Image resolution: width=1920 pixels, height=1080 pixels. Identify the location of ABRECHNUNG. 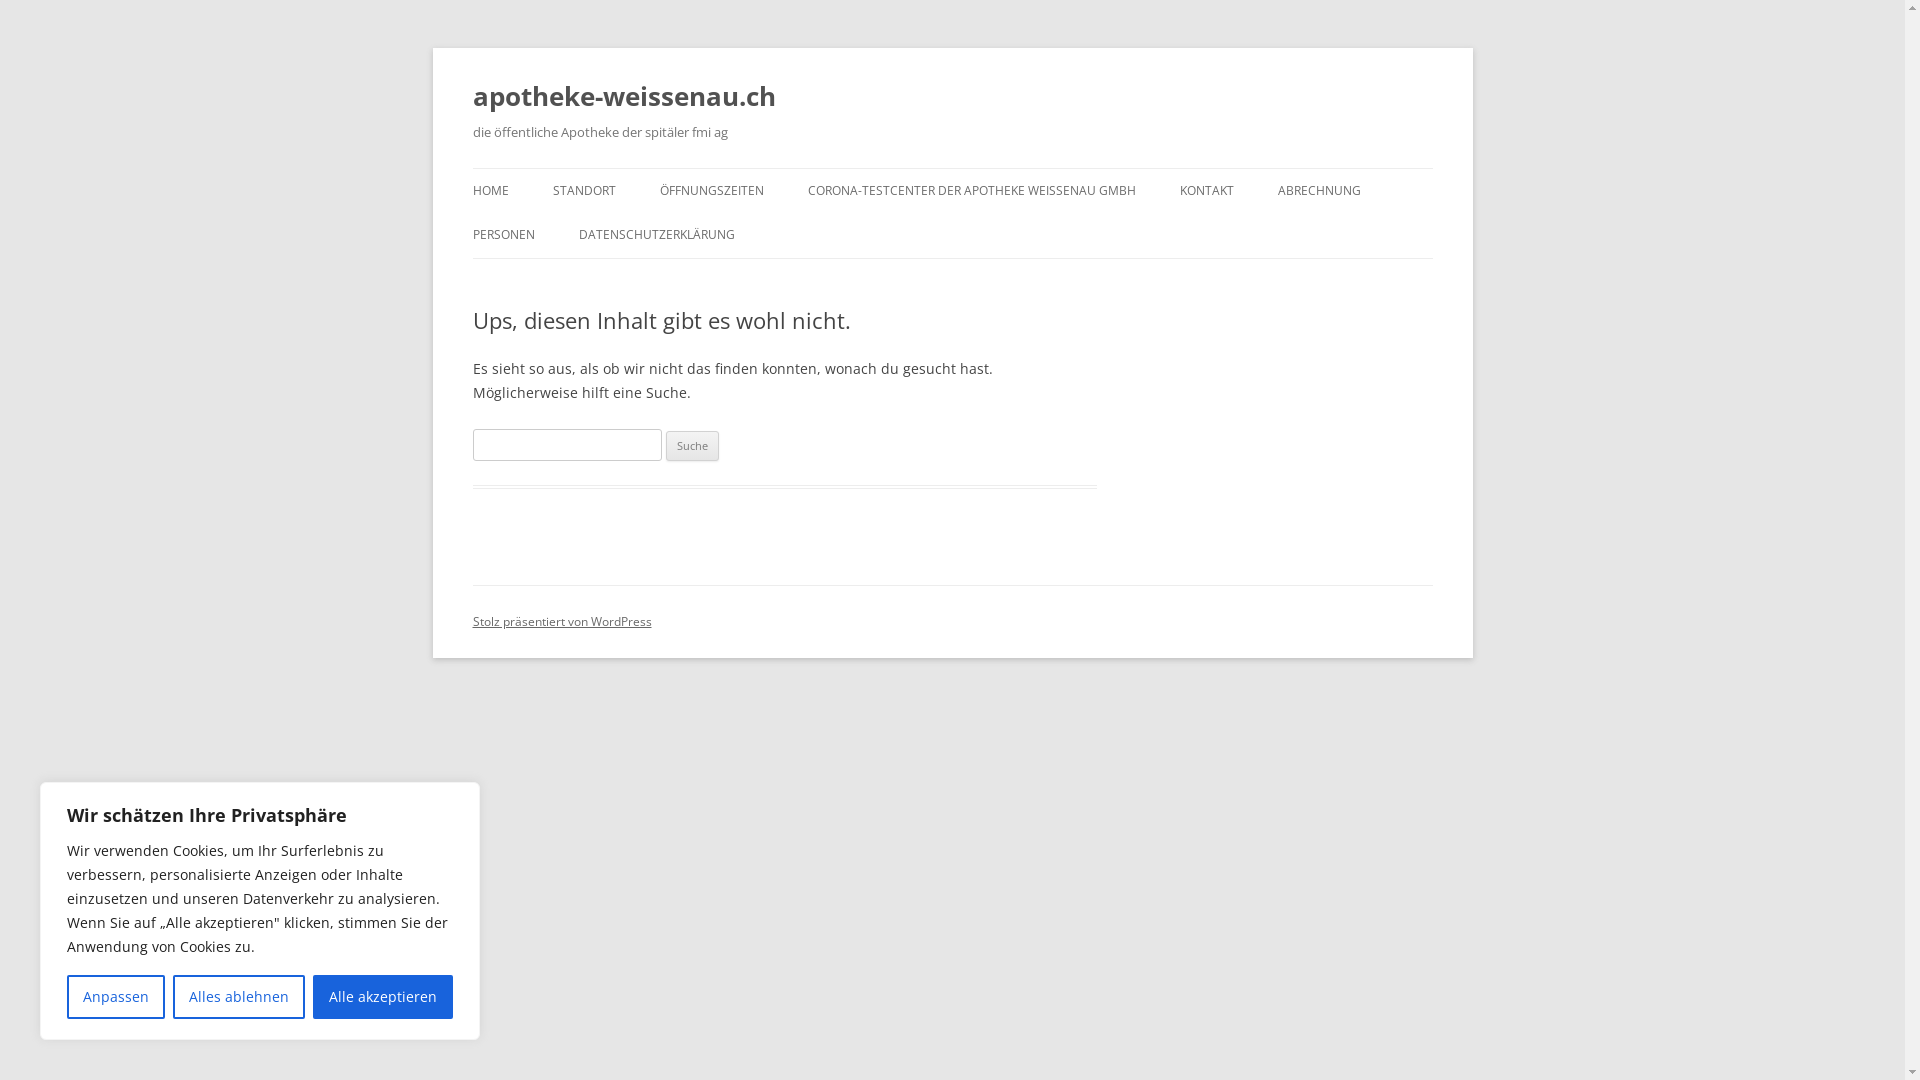
(1320, 191).